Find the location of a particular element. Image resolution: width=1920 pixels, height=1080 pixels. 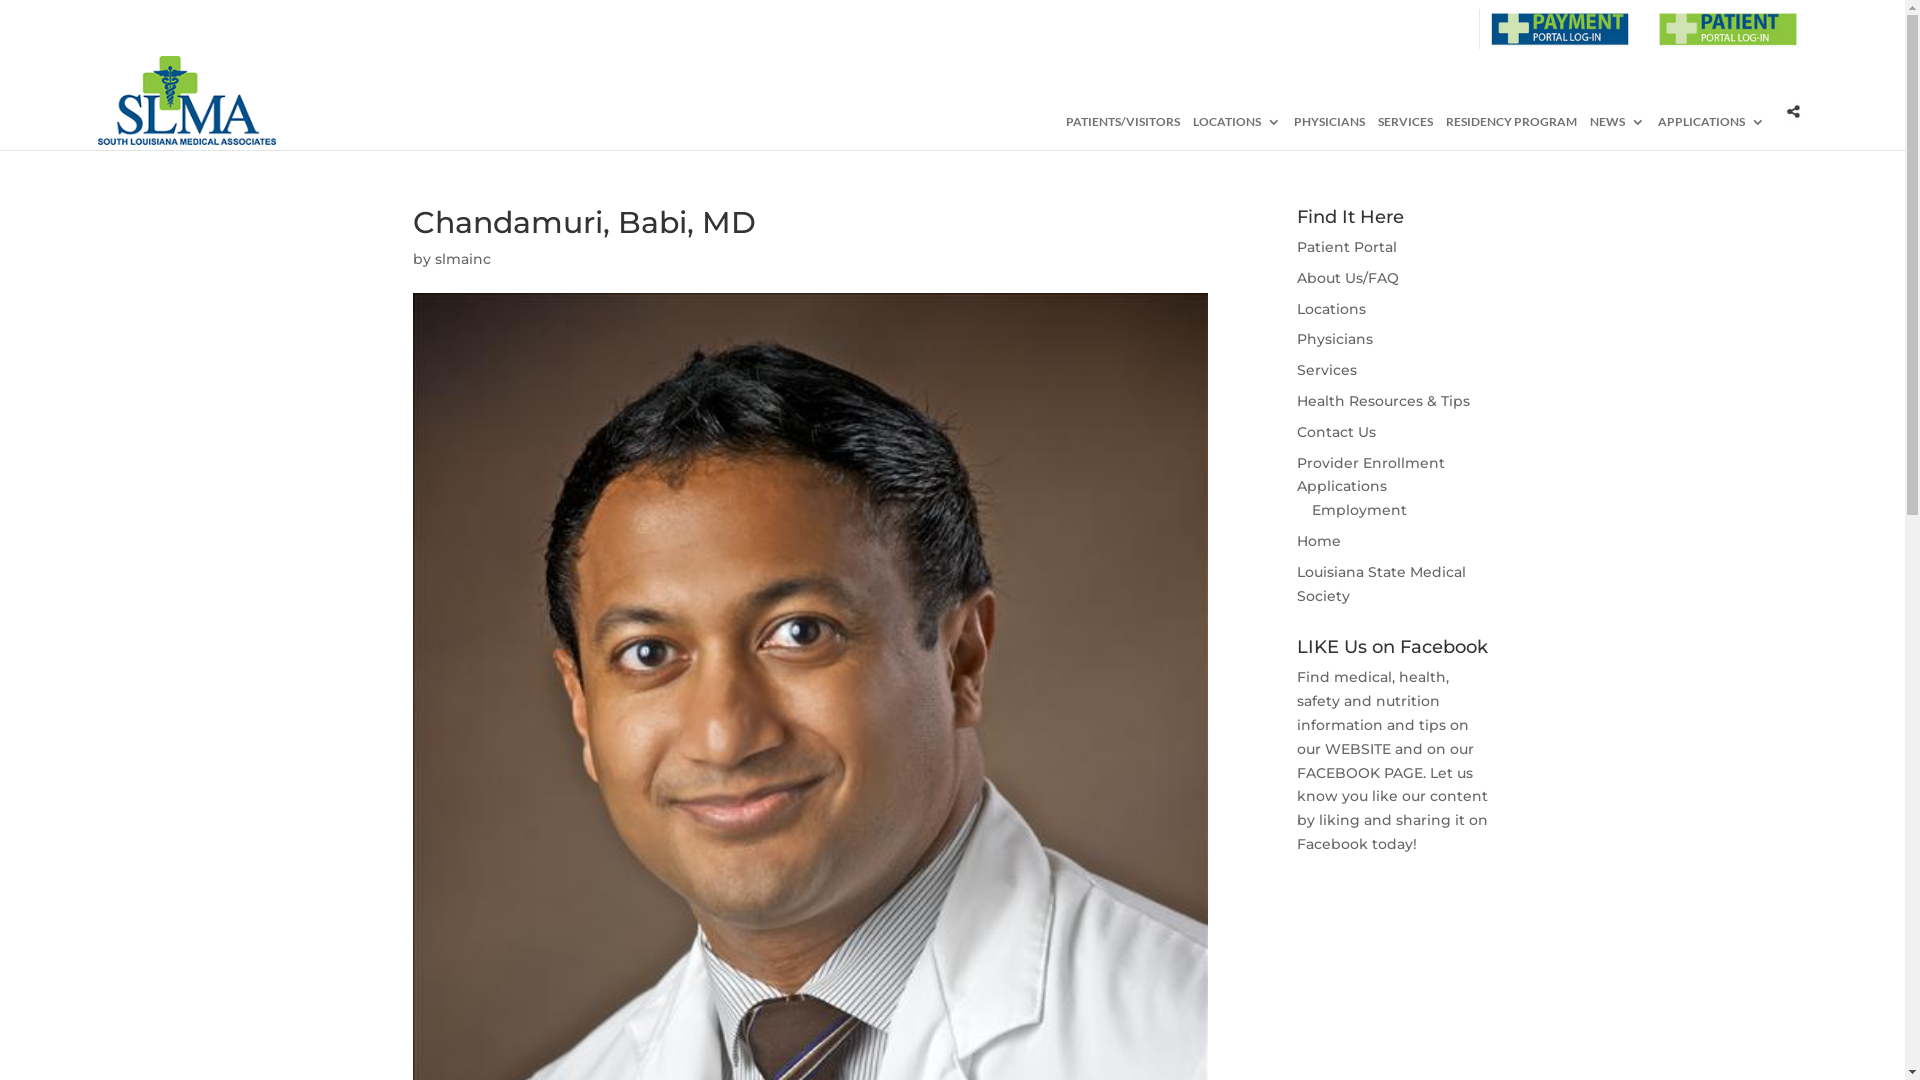

Home is located at coordinates (1319, 541).